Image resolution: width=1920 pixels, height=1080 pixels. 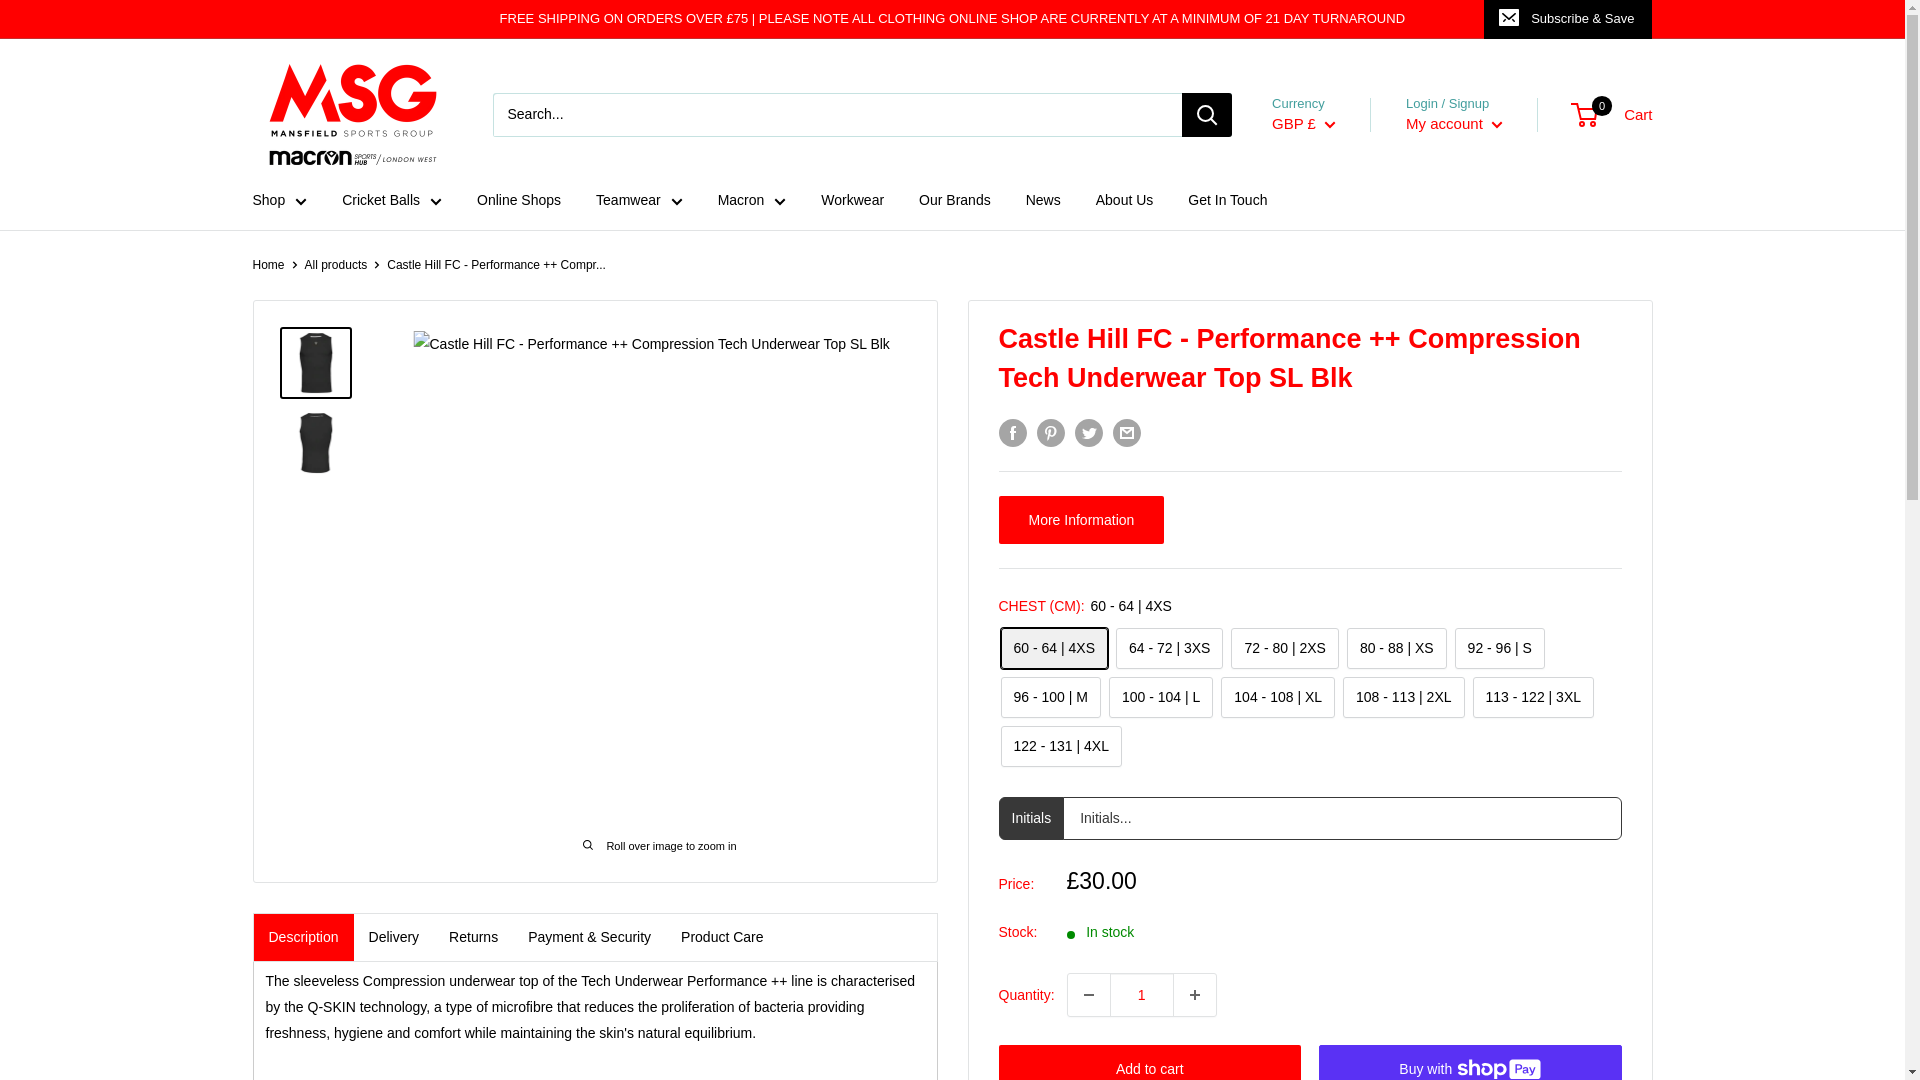 I want to click on Decrease quantity by 1, so click(x=1088, y=995).